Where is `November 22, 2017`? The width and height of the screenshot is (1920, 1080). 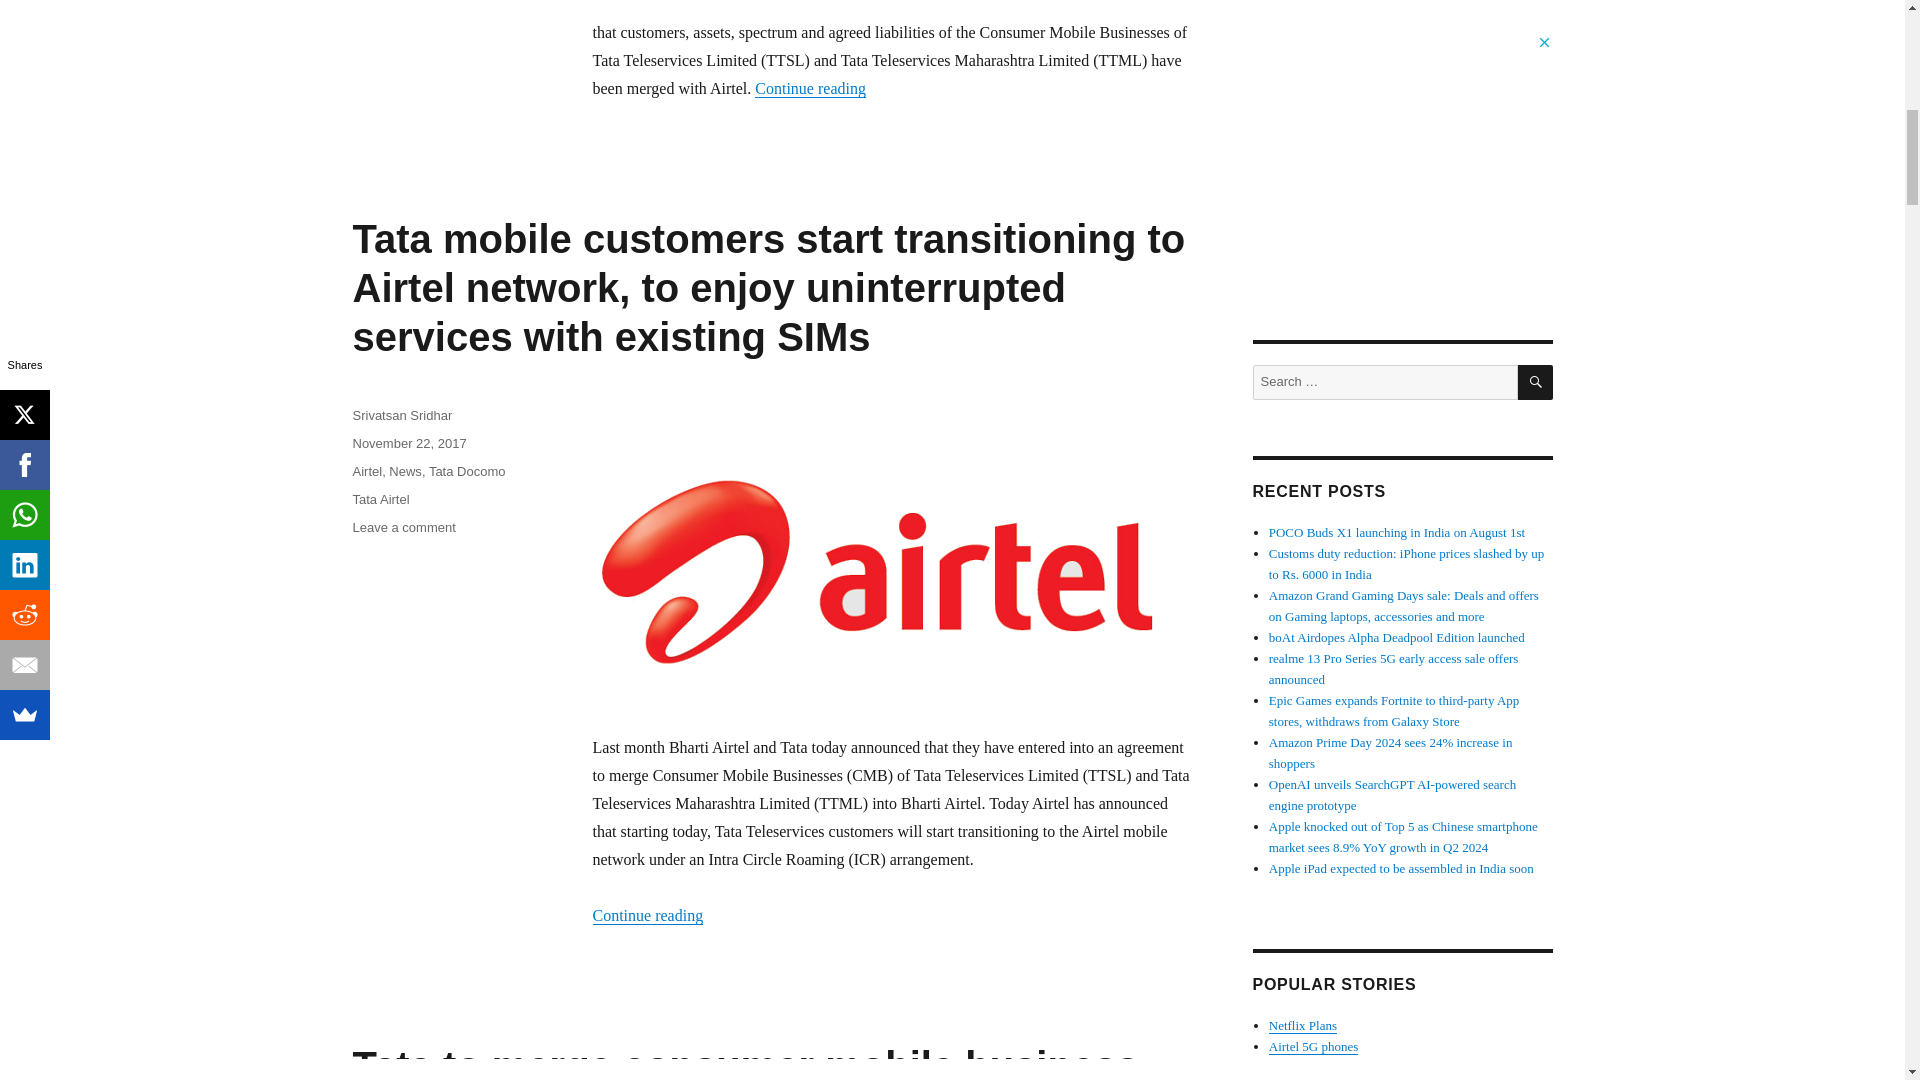 November 22, 2017 is located at coordinates (408, 444).